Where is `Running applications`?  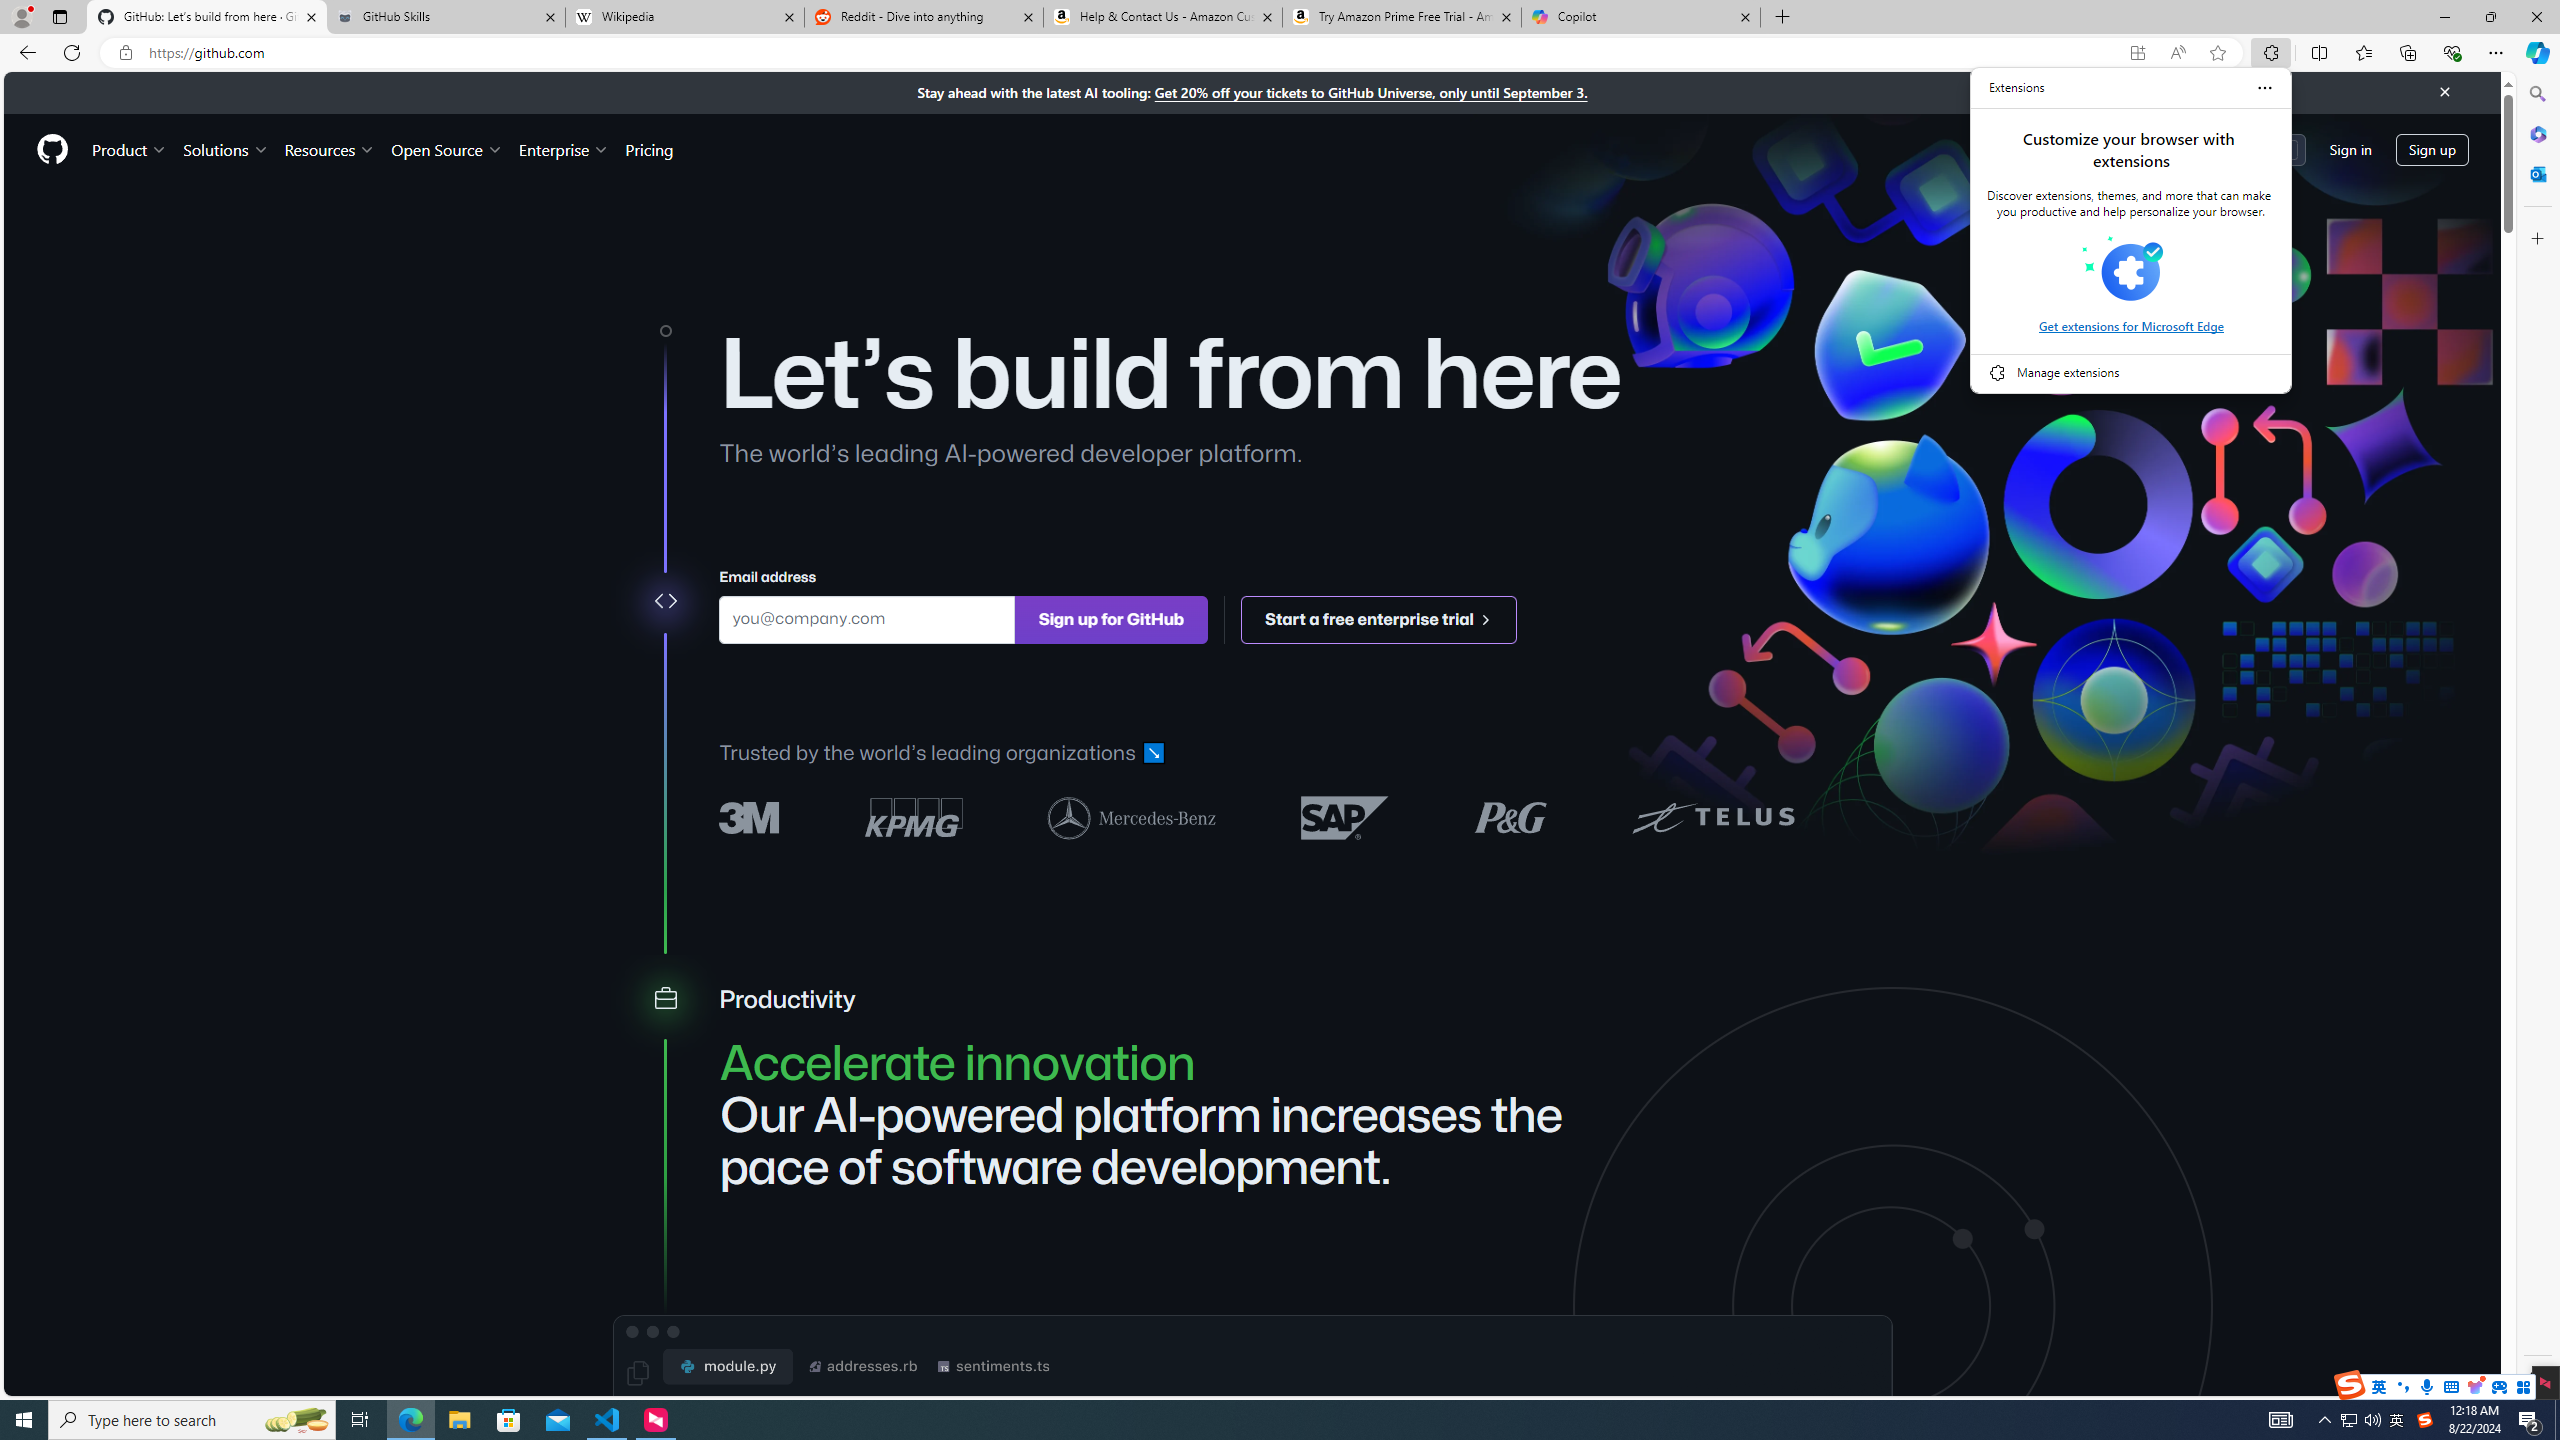
Running applications is located at coordinates (1244, 1420).